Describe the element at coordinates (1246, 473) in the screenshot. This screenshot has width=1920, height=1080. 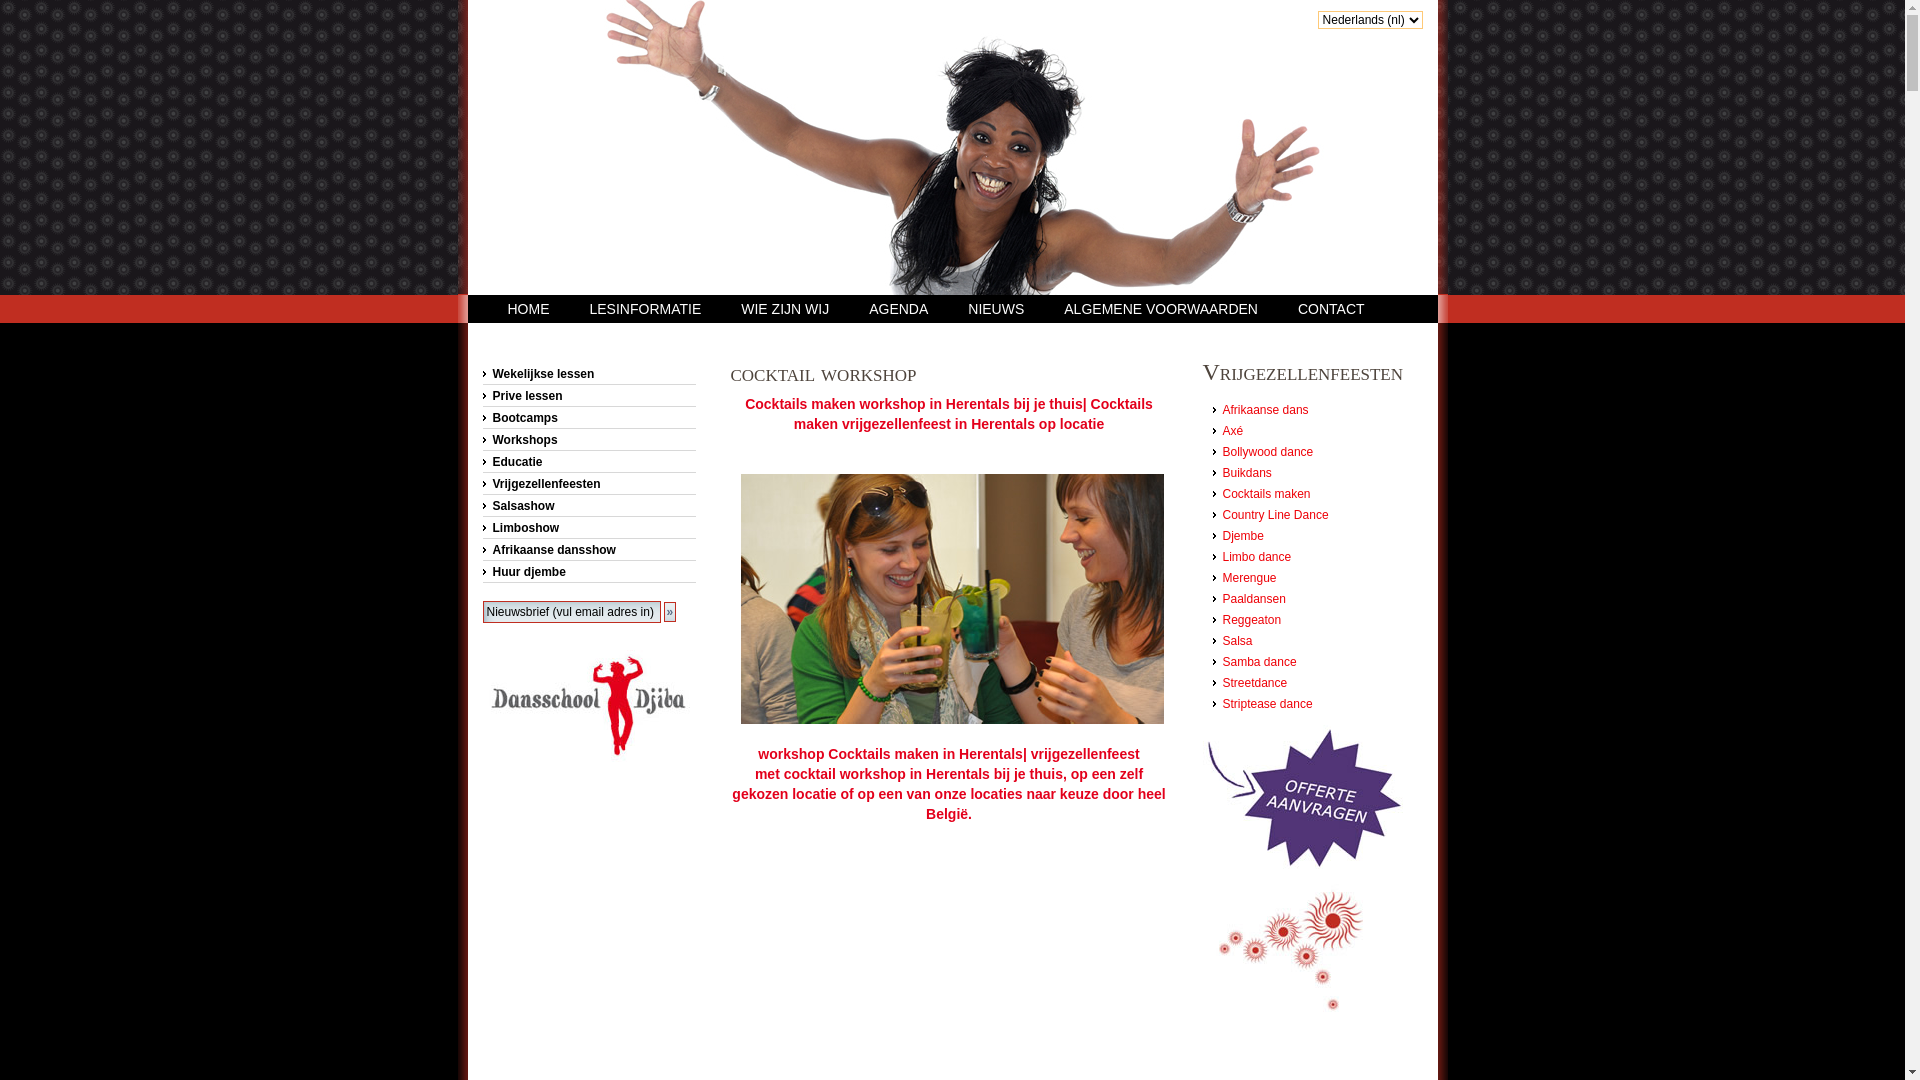
I see `Buikdans` at that location.